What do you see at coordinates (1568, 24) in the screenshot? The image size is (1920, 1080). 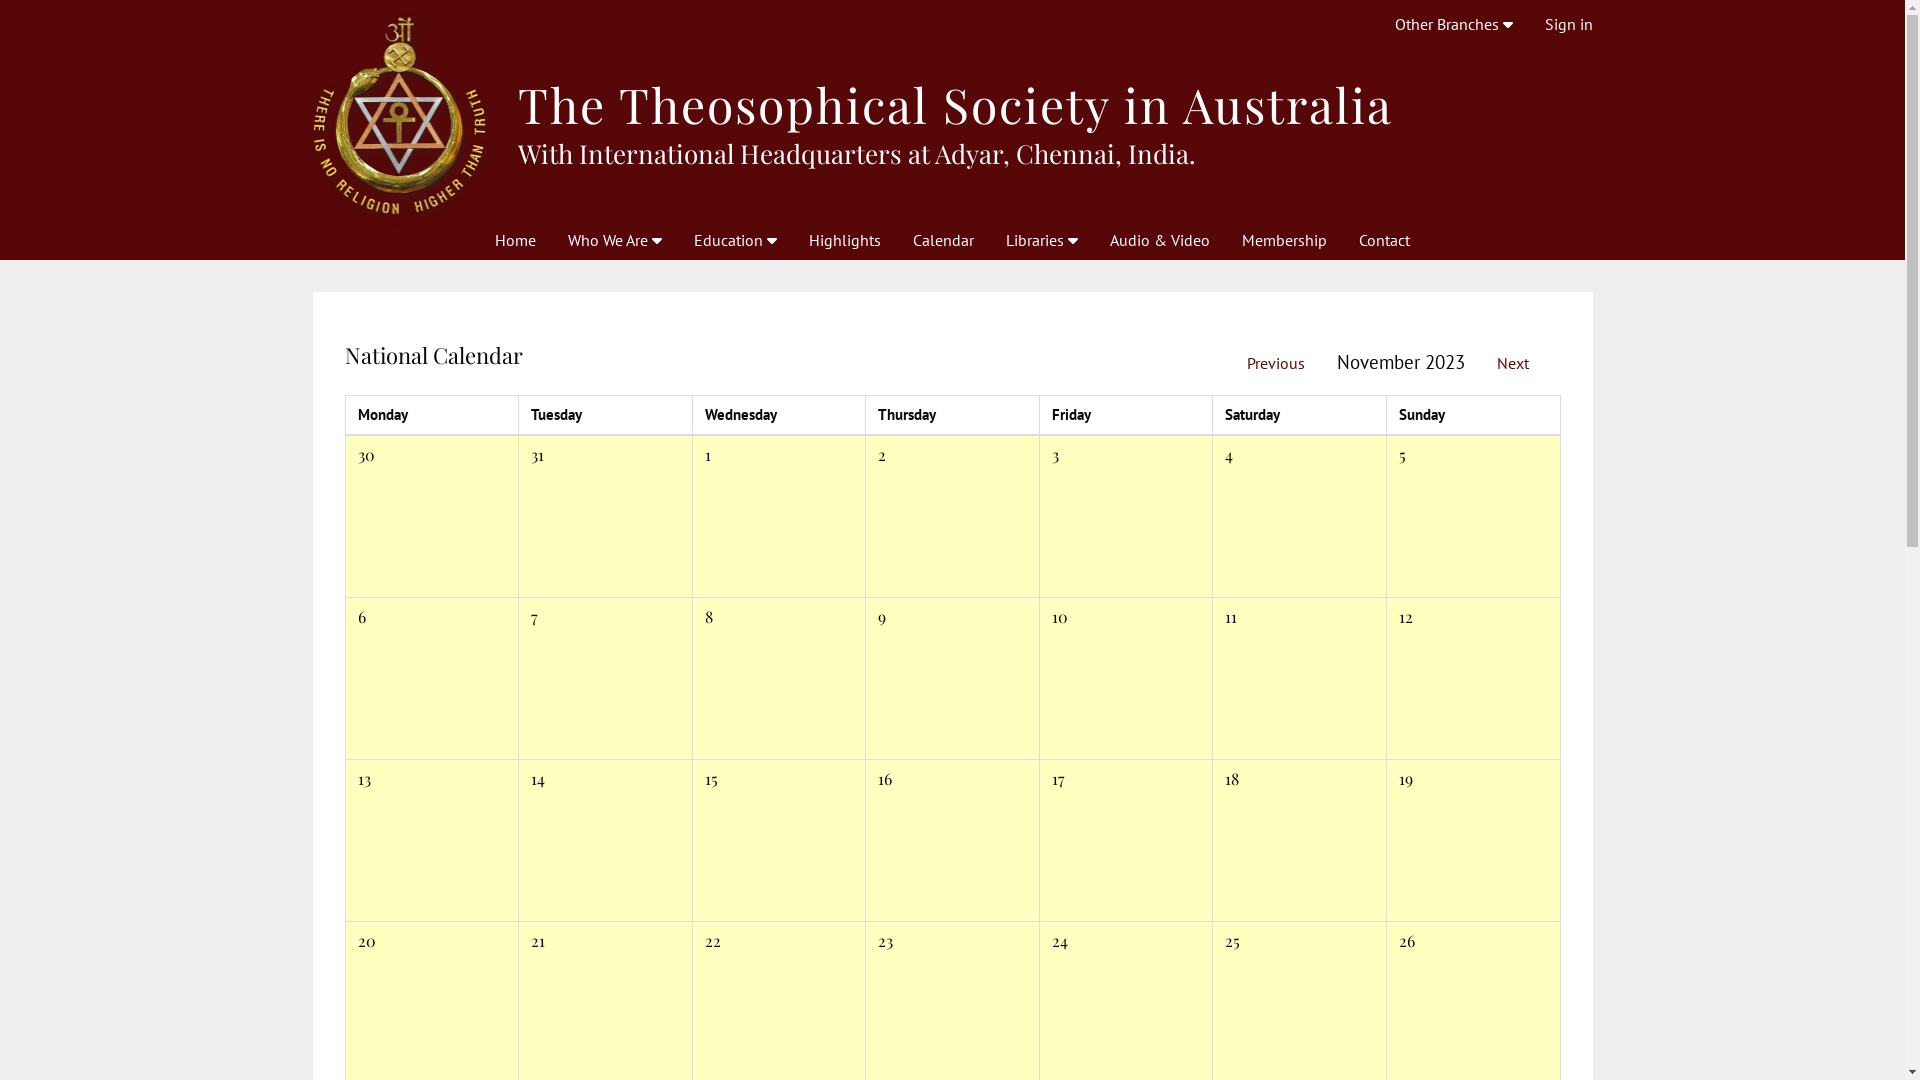 I see `Sign in` at bounding box center [1568, 24].